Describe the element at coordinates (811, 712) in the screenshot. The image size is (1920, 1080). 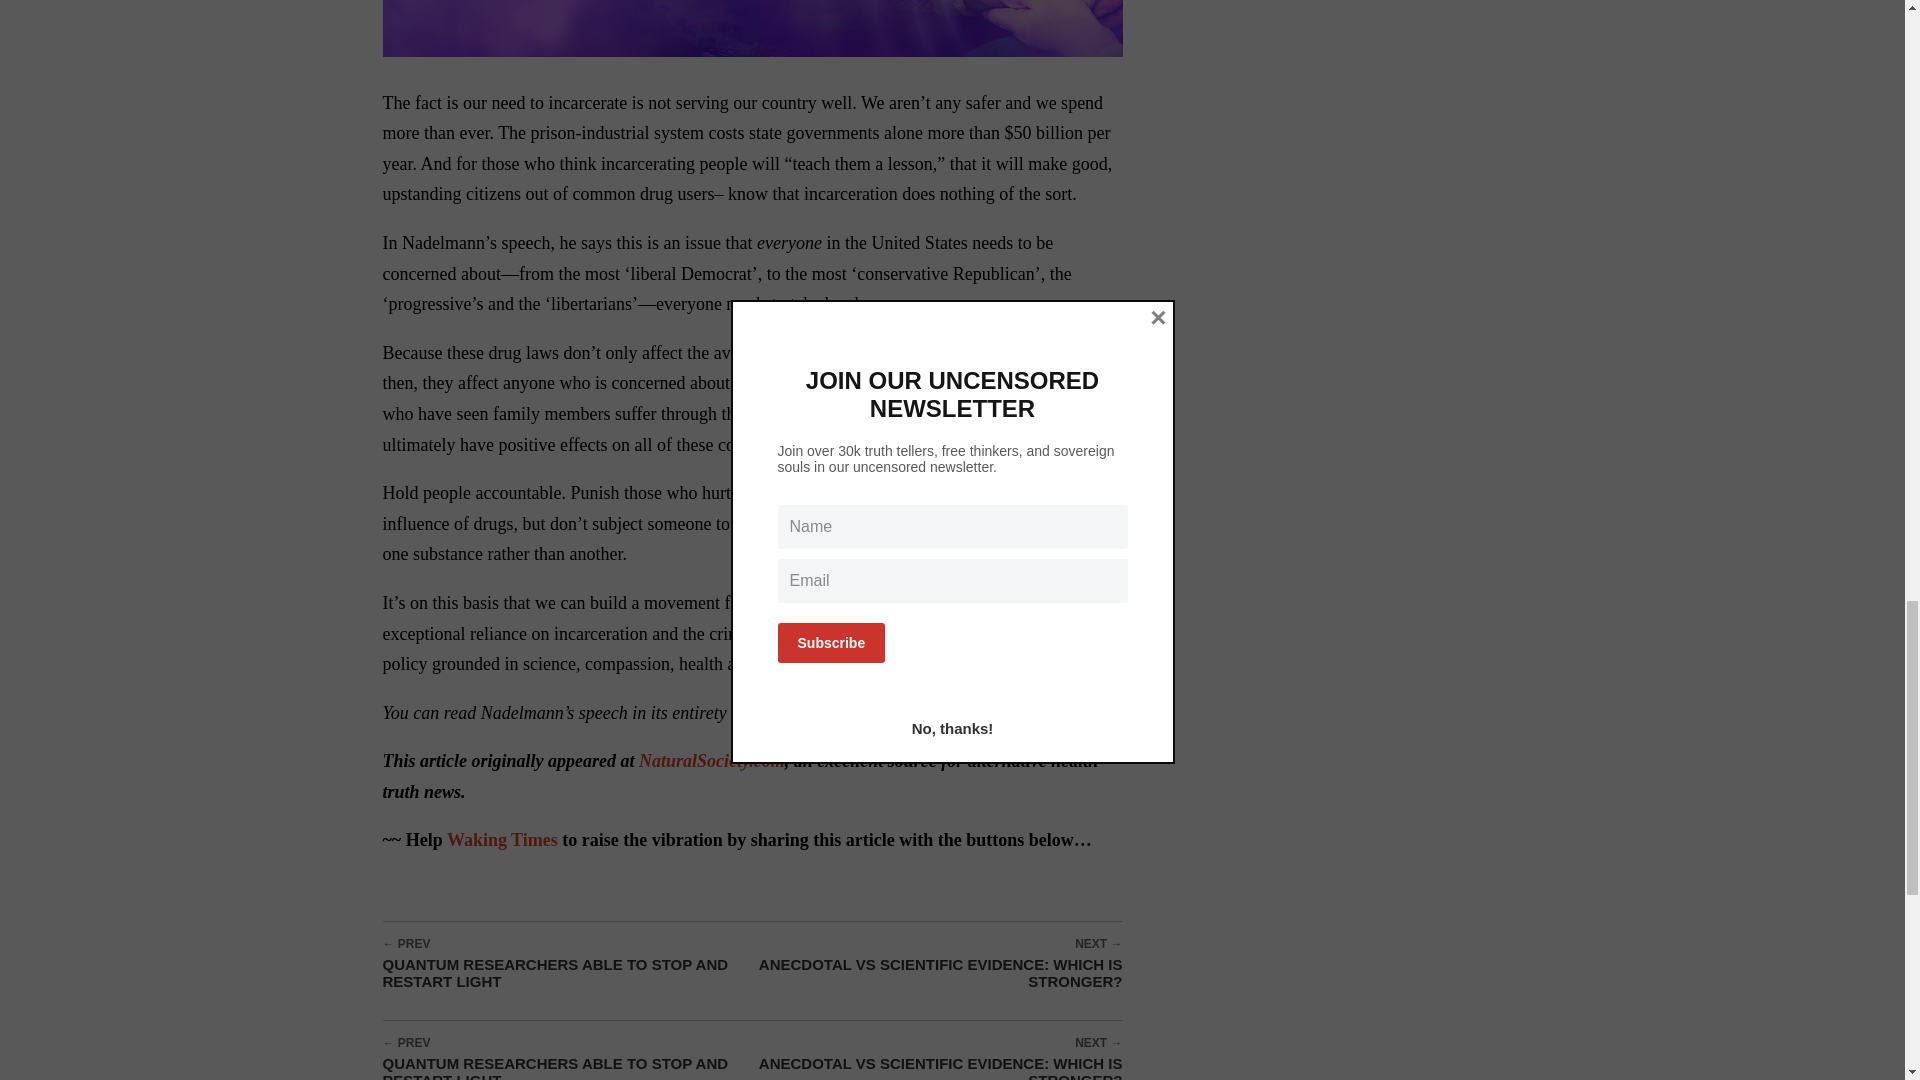
I see `on AlterNet.` at that location.